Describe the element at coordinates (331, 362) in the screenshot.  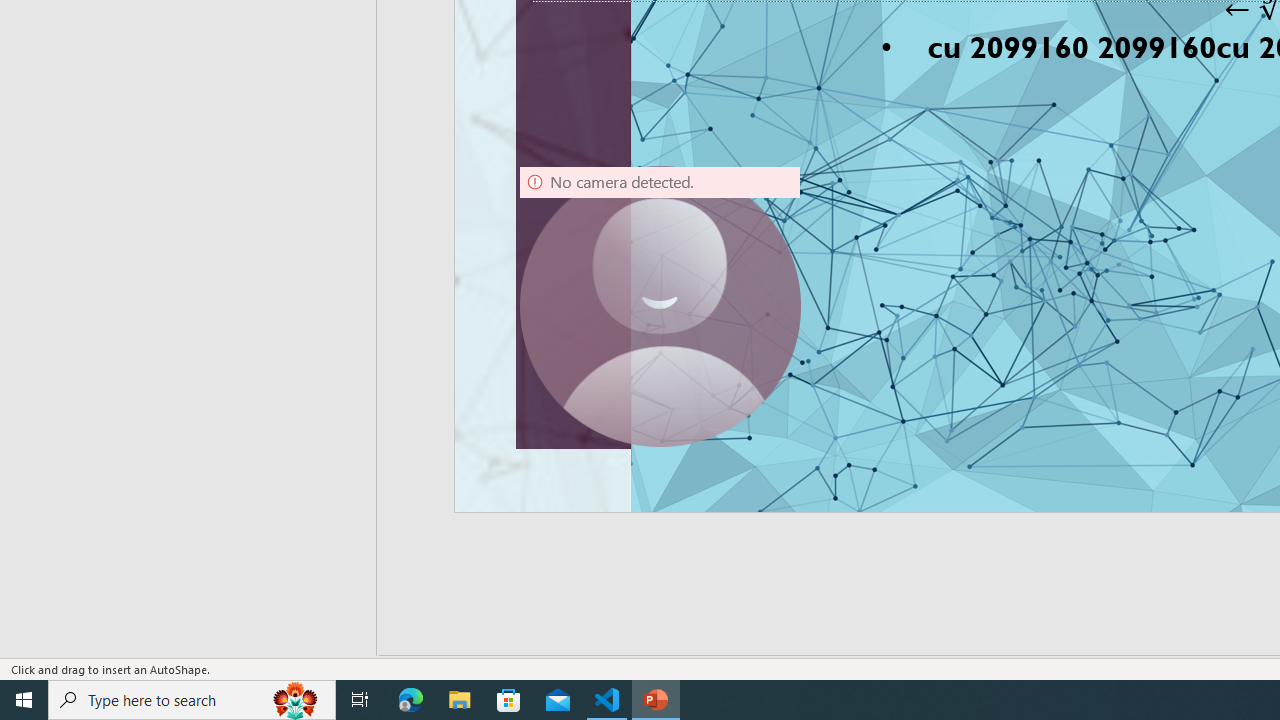
I see `Outline Section` at that location.